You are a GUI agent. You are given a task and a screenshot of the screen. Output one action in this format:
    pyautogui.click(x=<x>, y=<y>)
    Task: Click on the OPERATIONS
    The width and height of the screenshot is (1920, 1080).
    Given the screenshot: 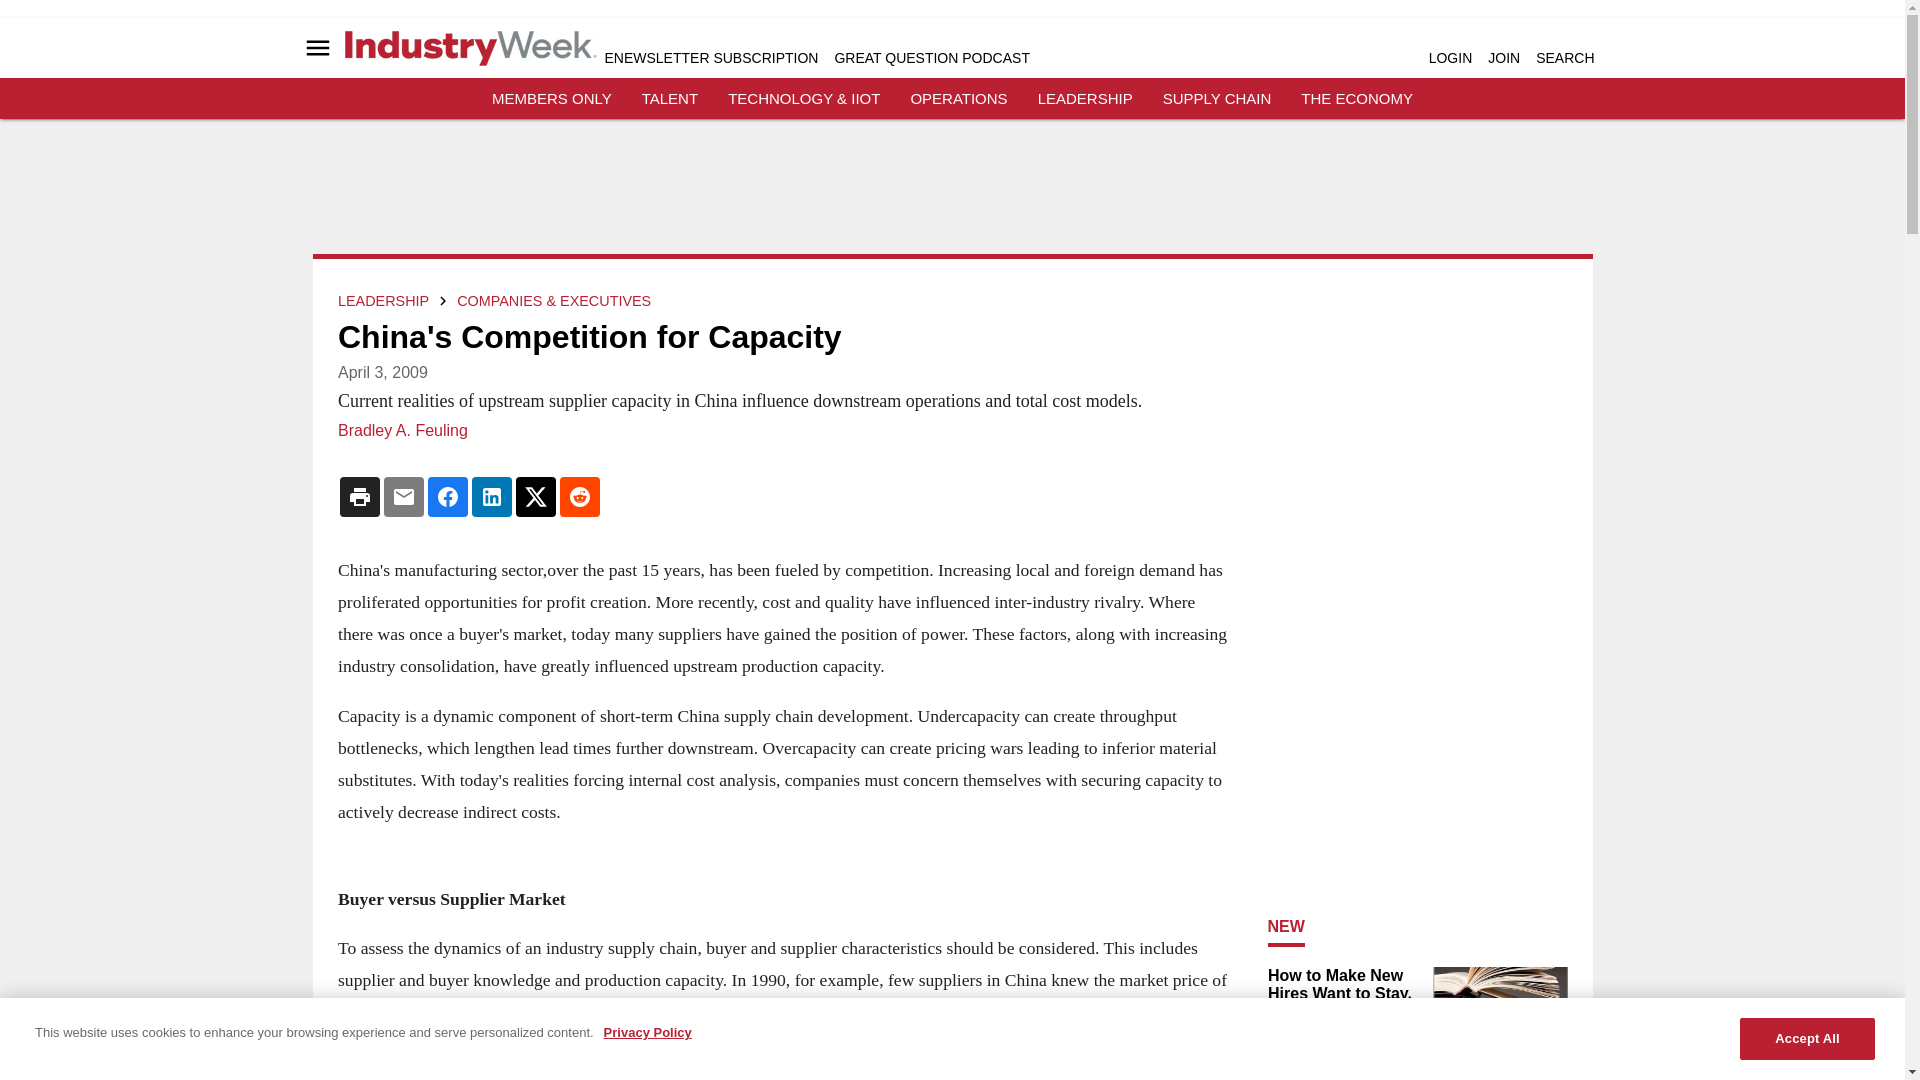 What is the action you would take?
    pyautogui.click(x=958, y=98)
    